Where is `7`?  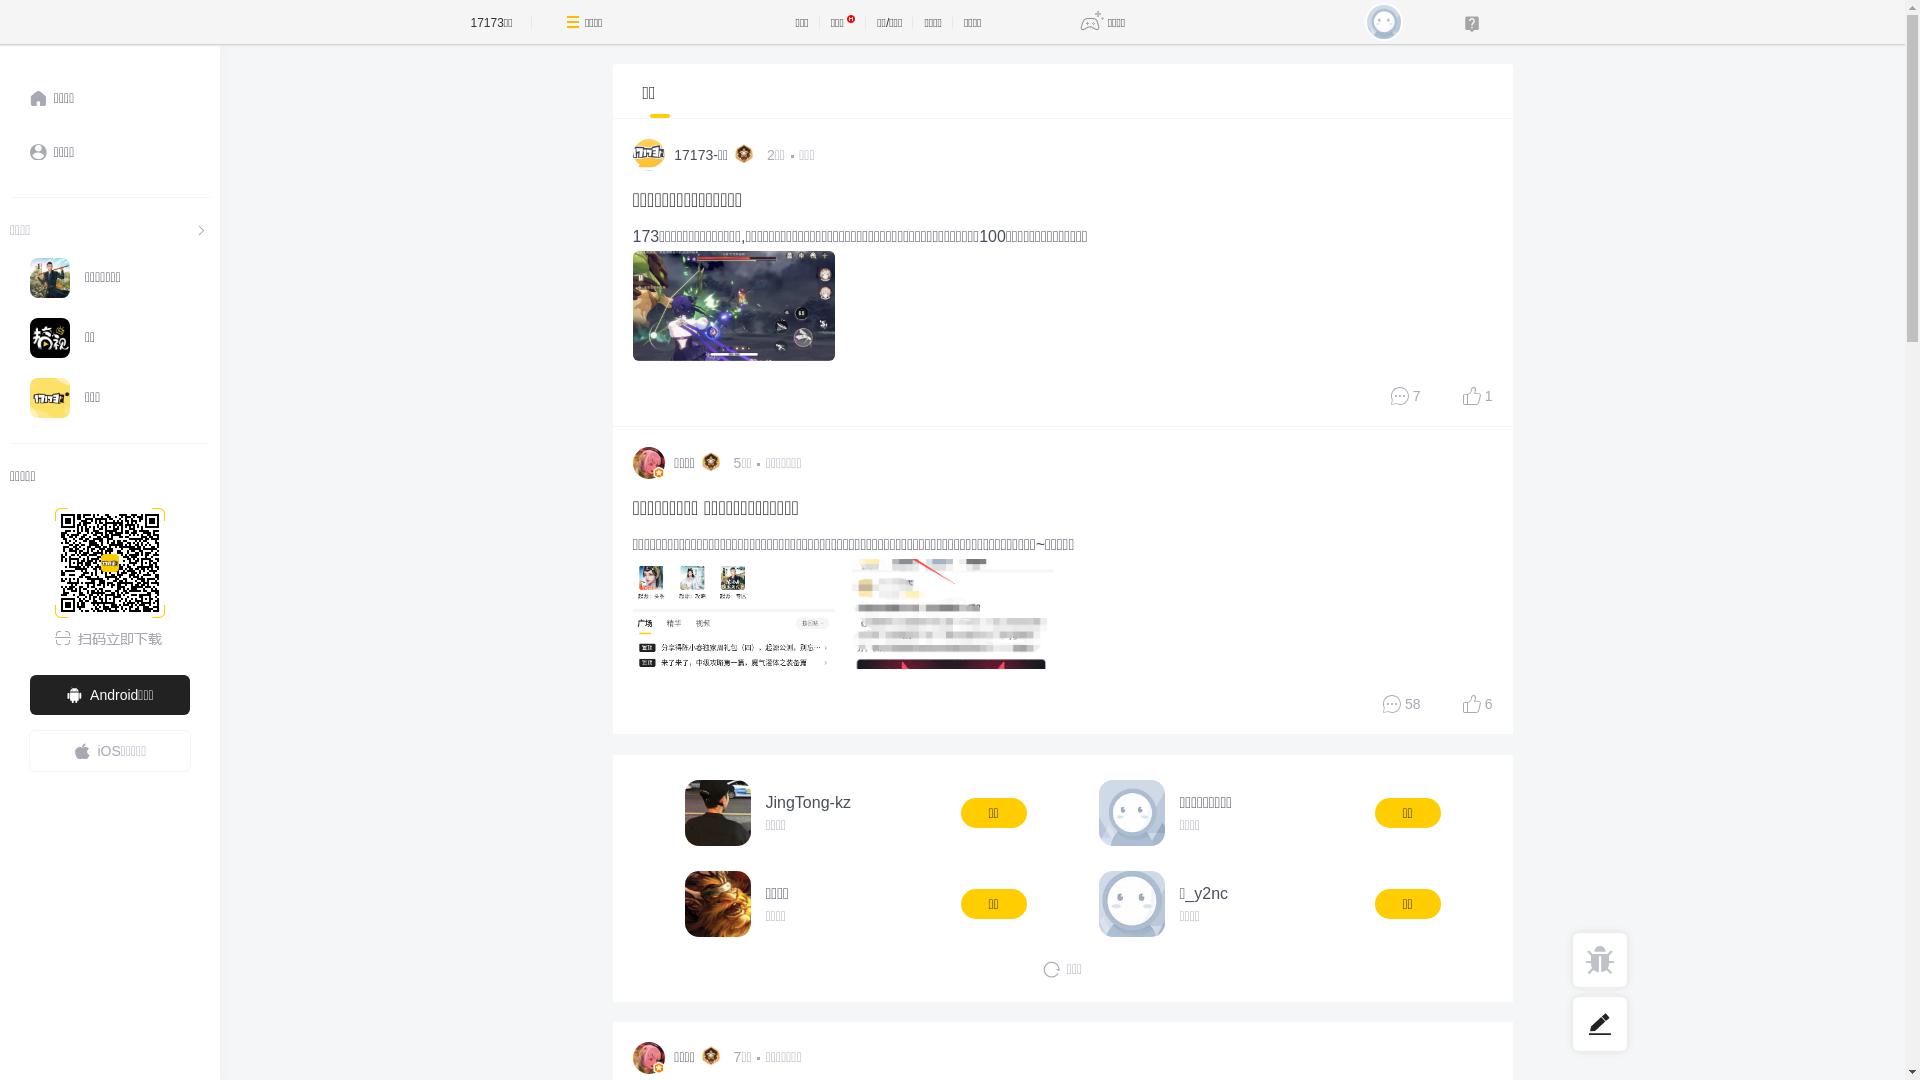 7 is located at coordinates (1406, 396).